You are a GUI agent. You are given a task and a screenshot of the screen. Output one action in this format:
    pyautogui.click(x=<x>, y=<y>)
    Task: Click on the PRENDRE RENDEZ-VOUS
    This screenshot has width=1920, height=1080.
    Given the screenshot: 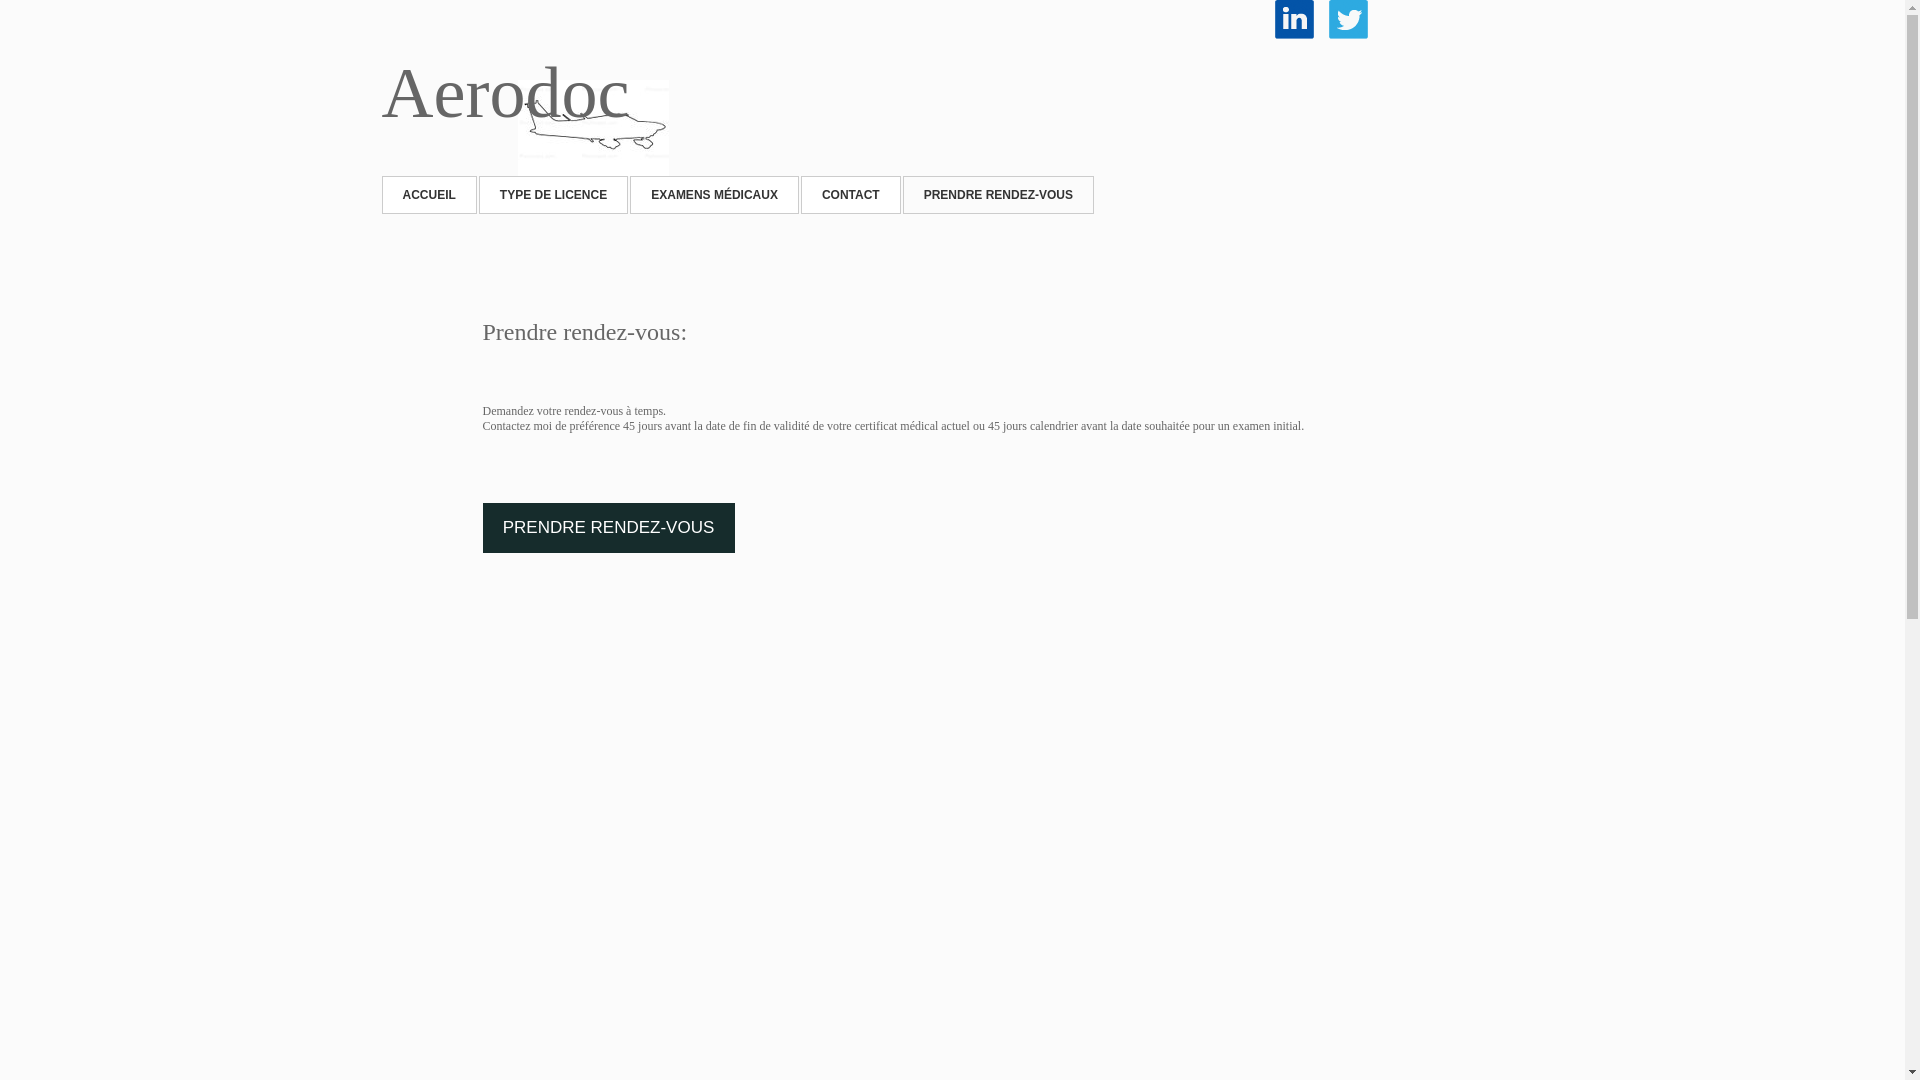 What is the action you would take?
    pyautogui.click(x=608, y=528)
    